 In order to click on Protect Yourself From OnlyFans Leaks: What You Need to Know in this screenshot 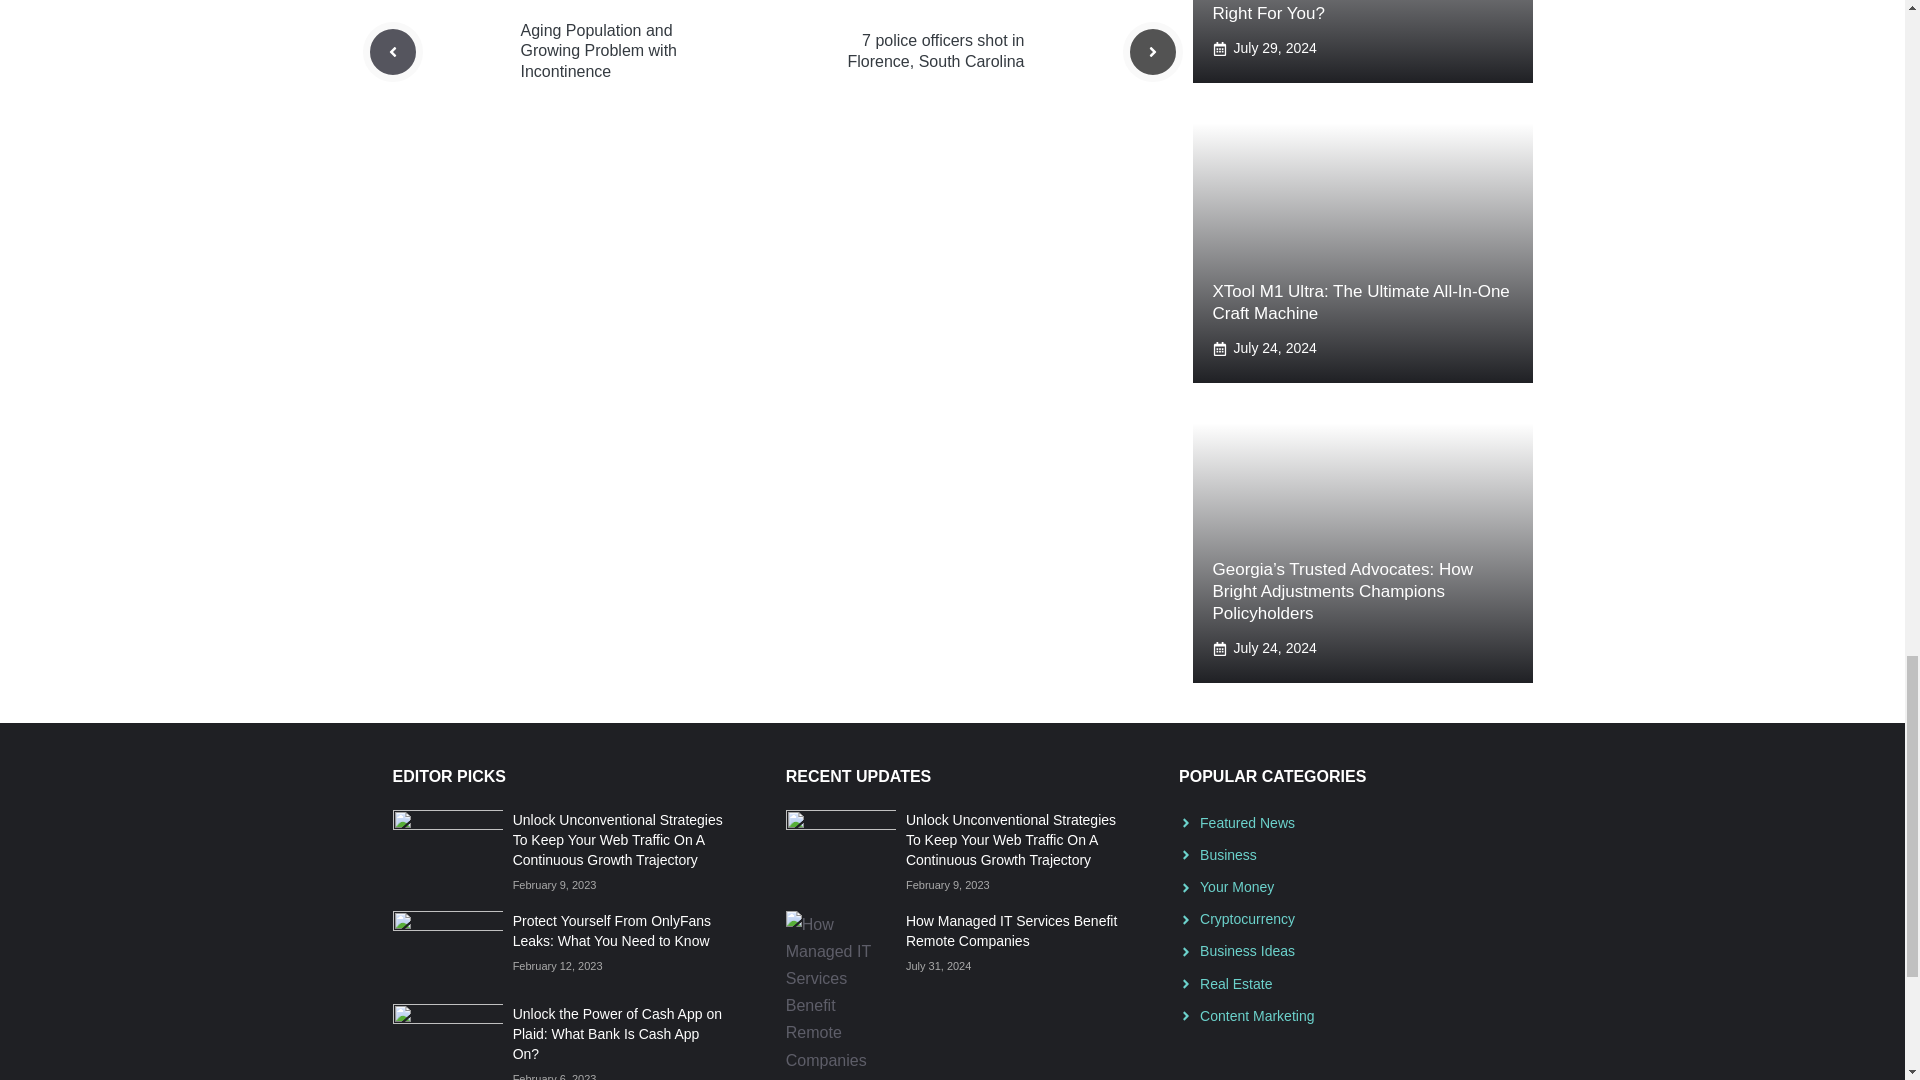, I will do `click(611, 930)`.